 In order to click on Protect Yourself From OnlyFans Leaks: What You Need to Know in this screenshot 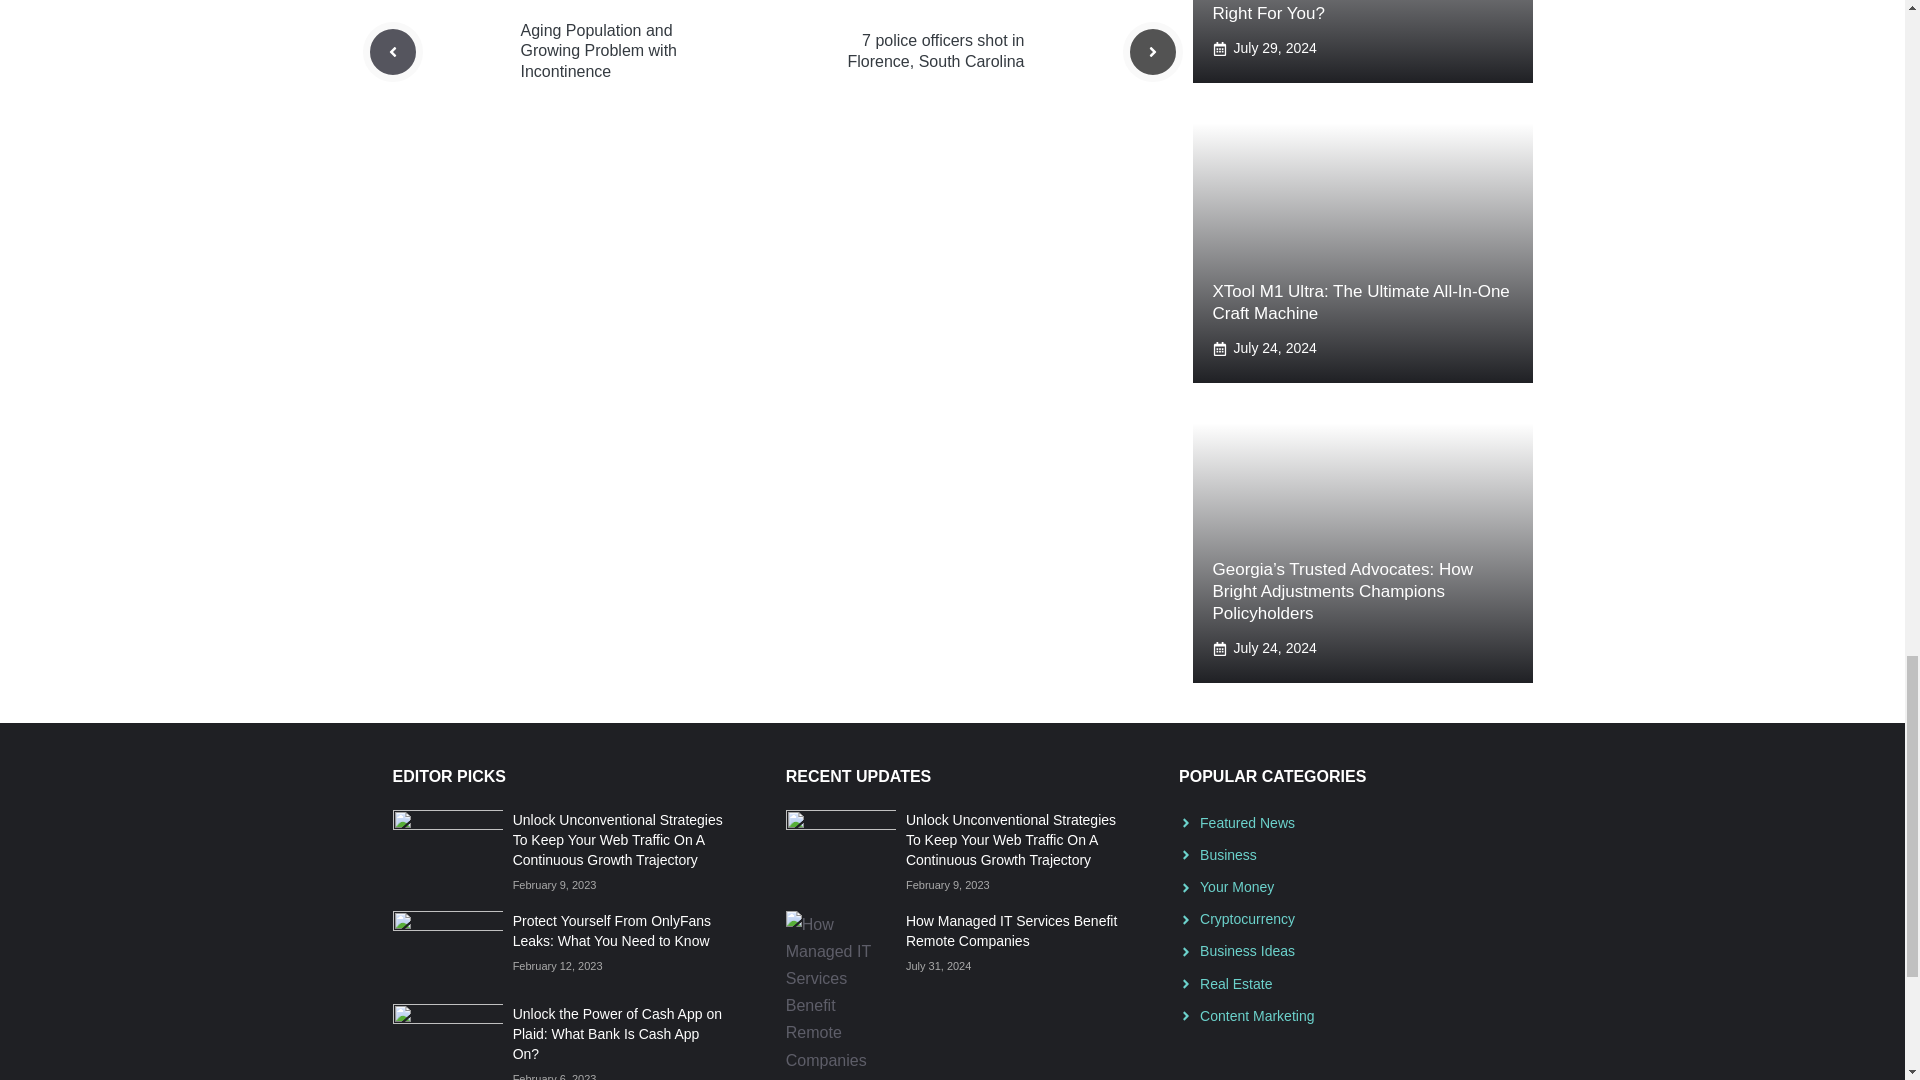, I will do `click(611, 930)`.